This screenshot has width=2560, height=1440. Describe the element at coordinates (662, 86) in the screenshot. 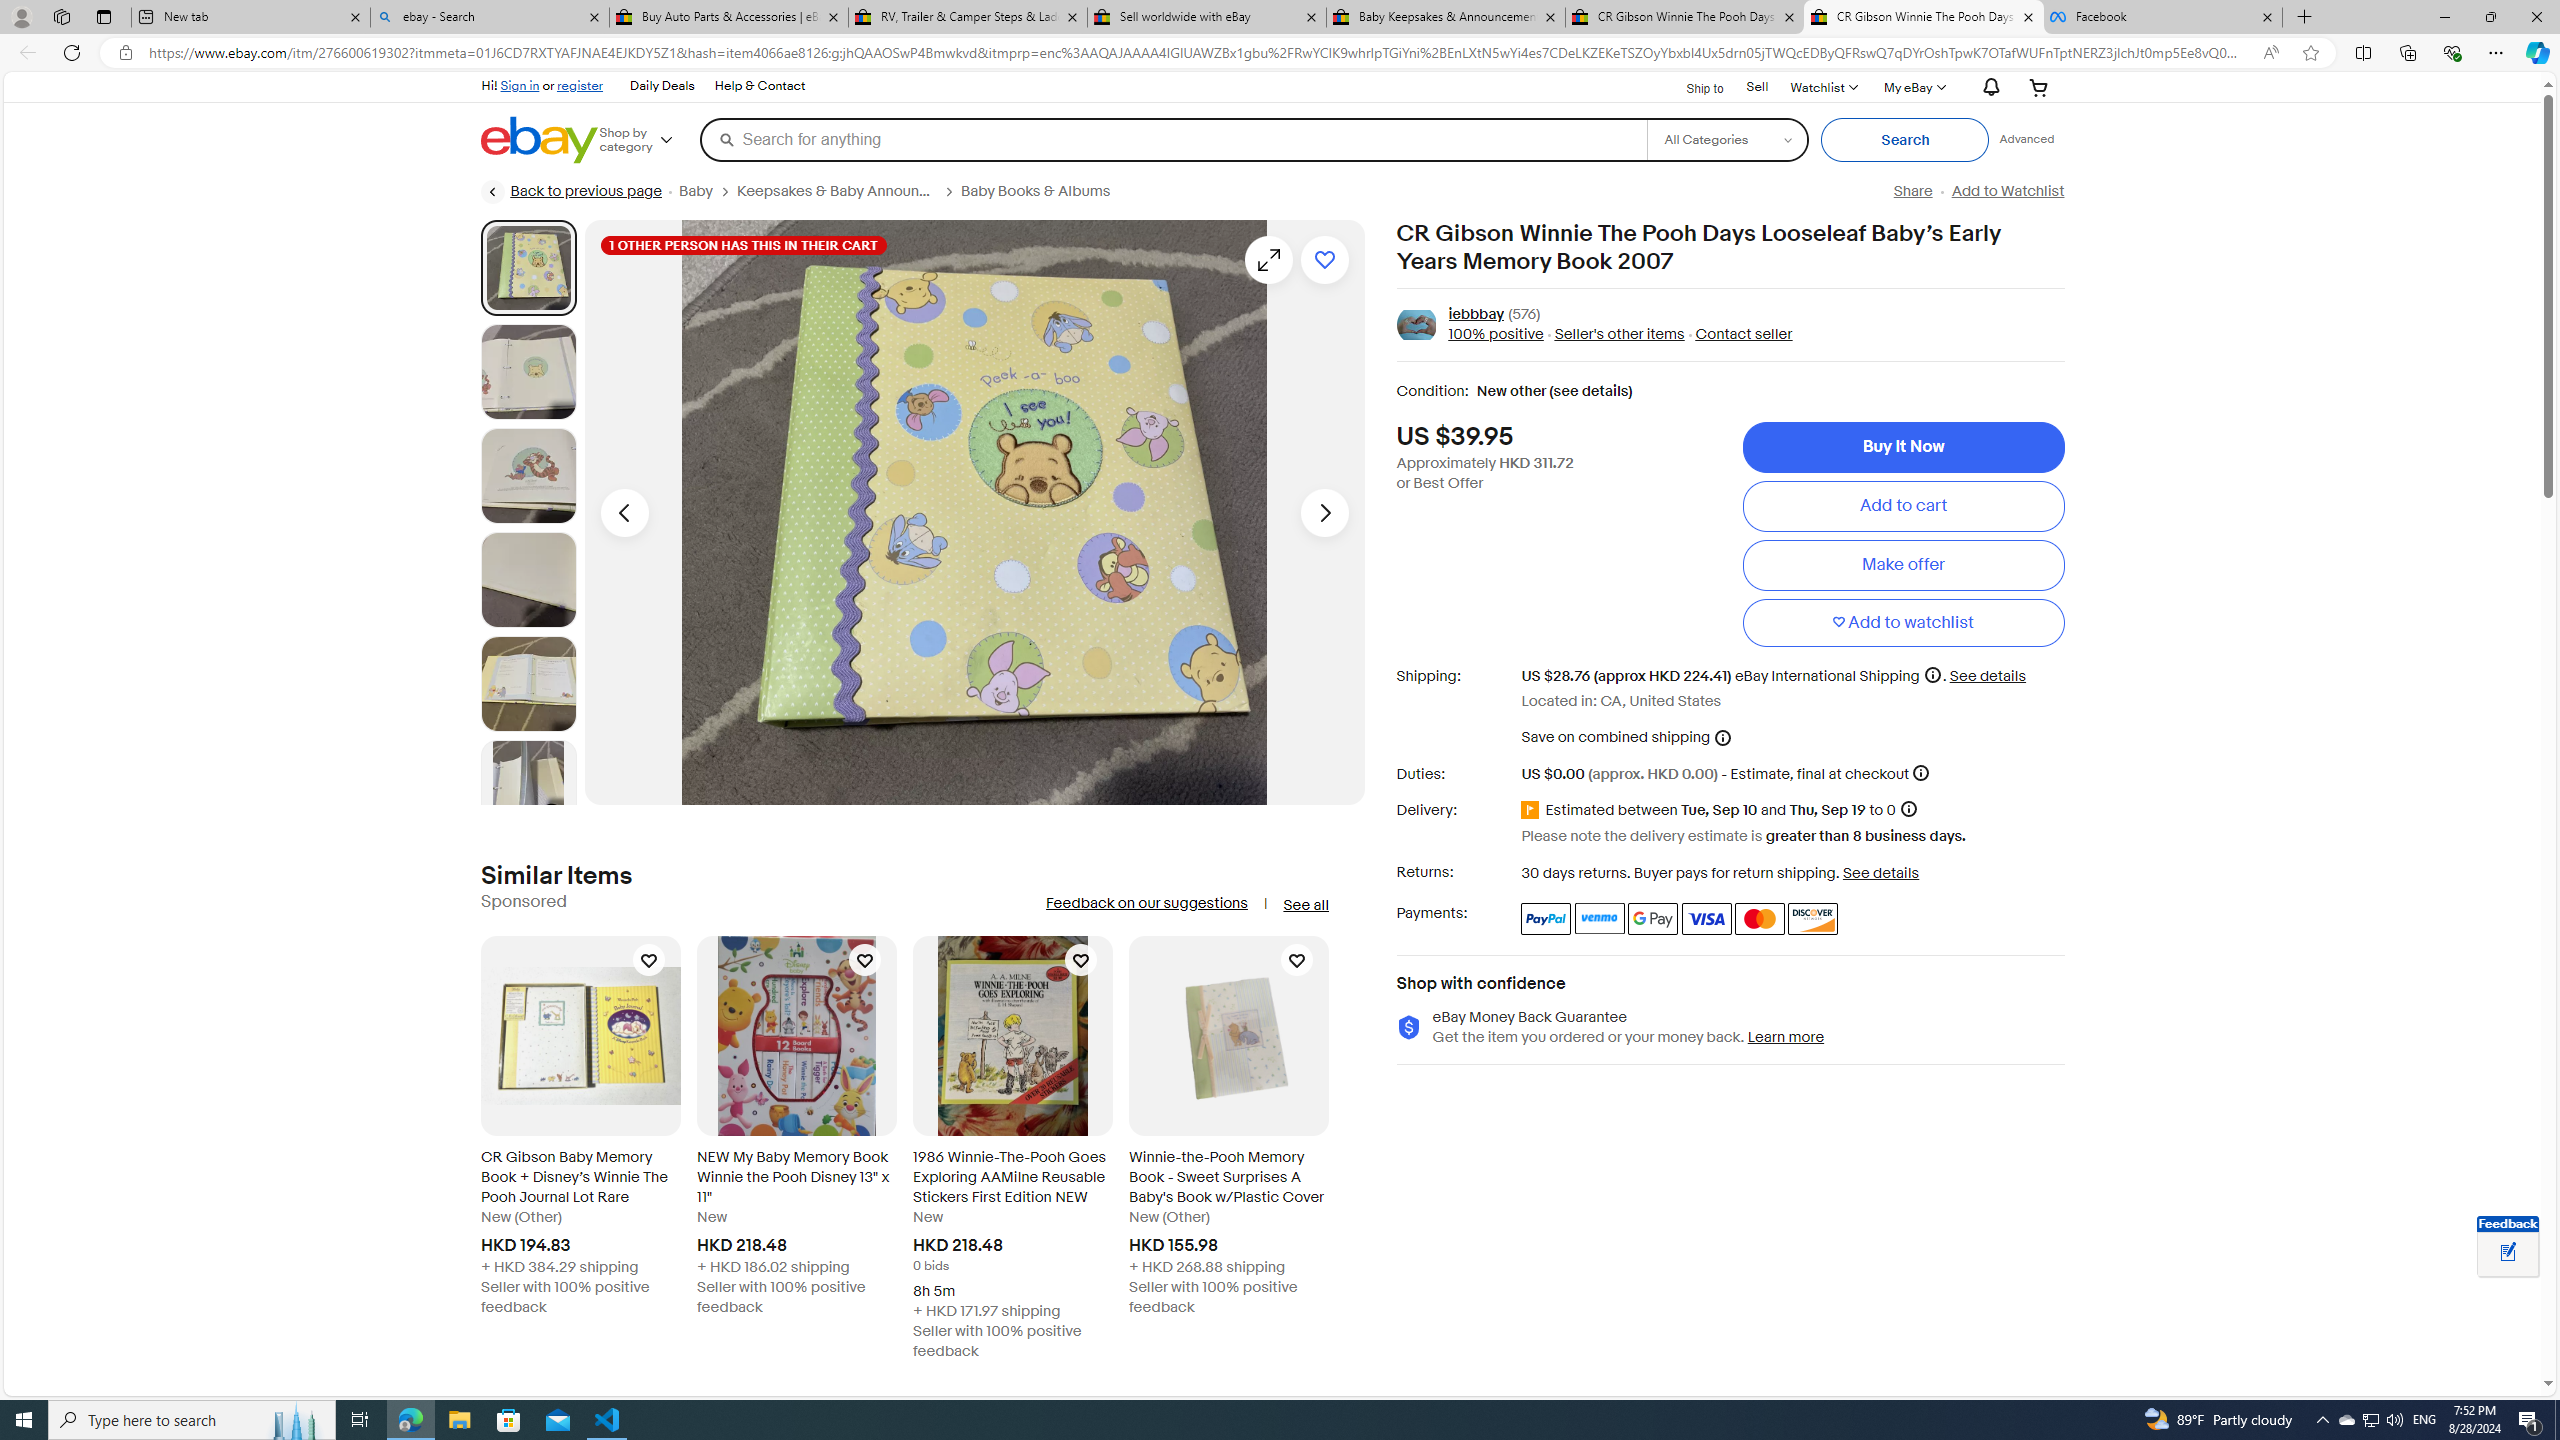

I see `Daily Deals` at that location.